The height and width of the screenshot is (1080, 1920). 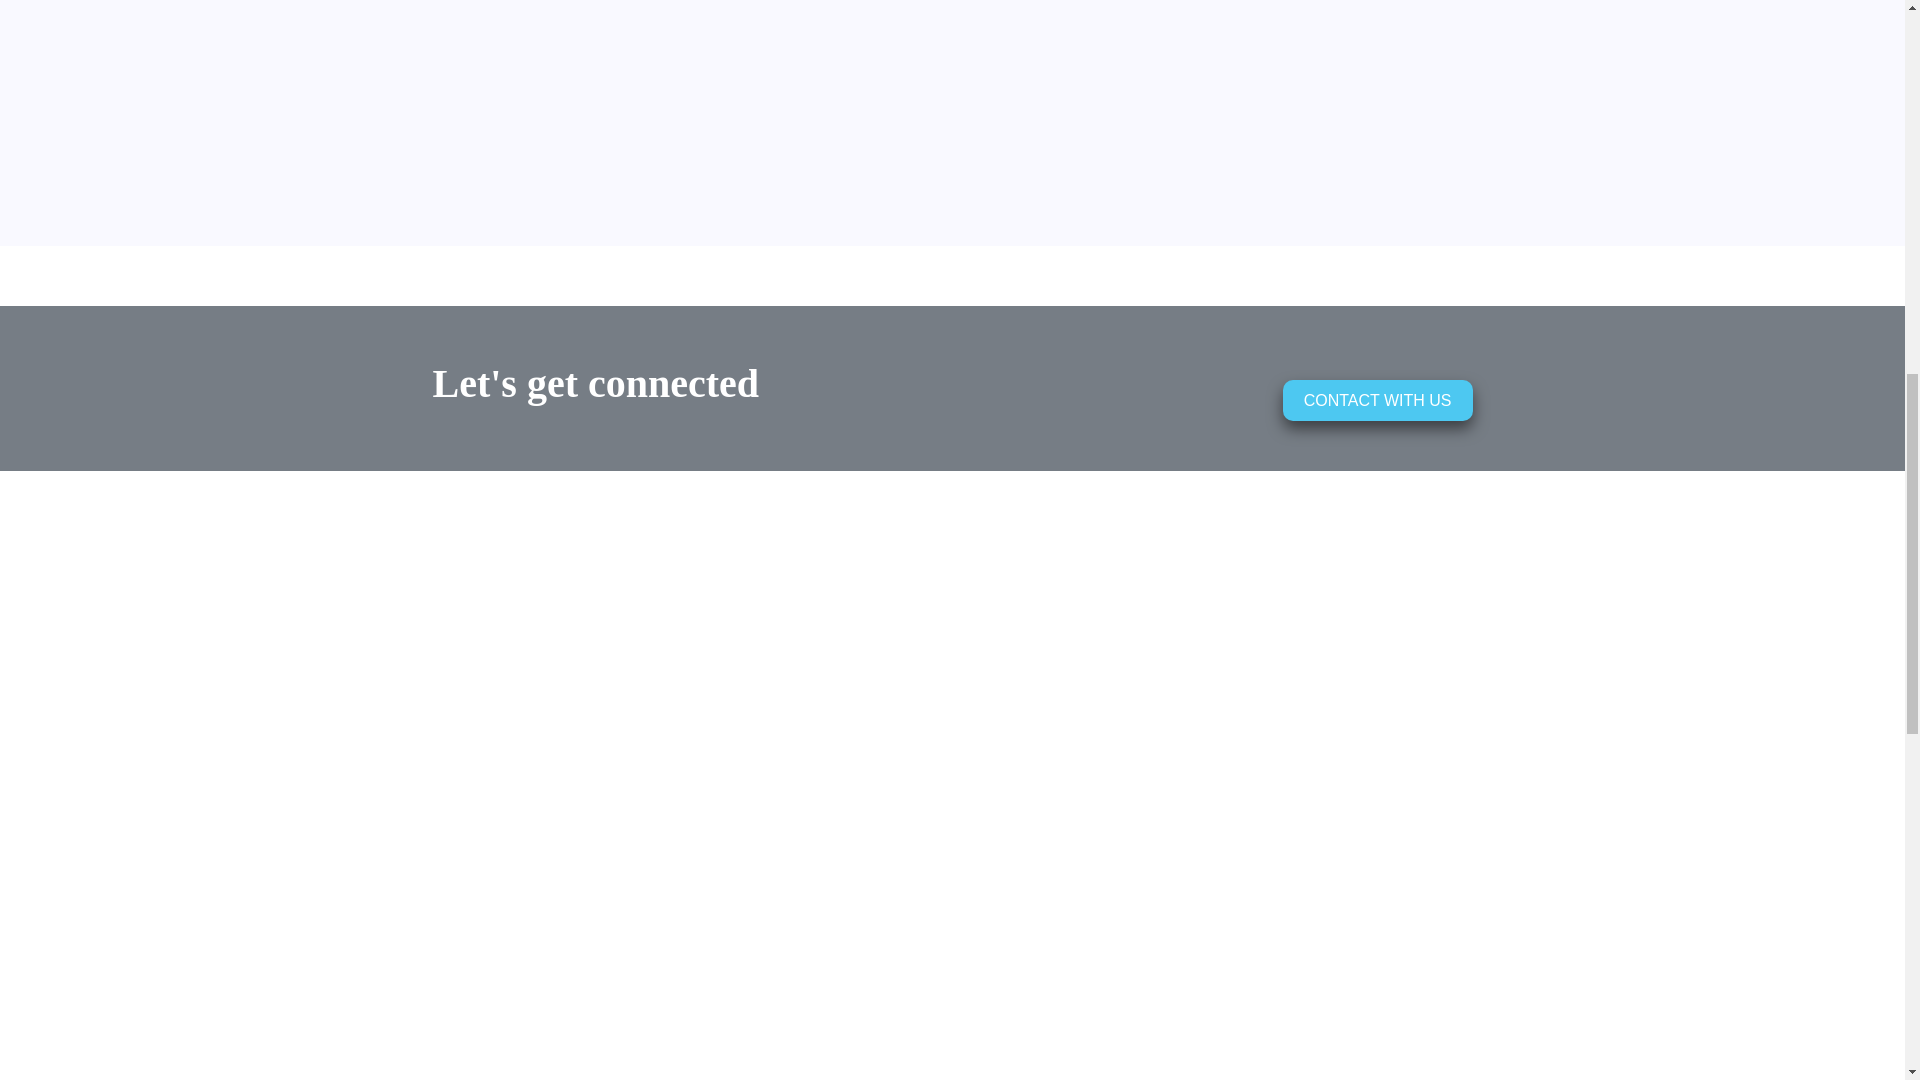 I want to click on CONTACT WITH US, so click(x=1377, y=400).